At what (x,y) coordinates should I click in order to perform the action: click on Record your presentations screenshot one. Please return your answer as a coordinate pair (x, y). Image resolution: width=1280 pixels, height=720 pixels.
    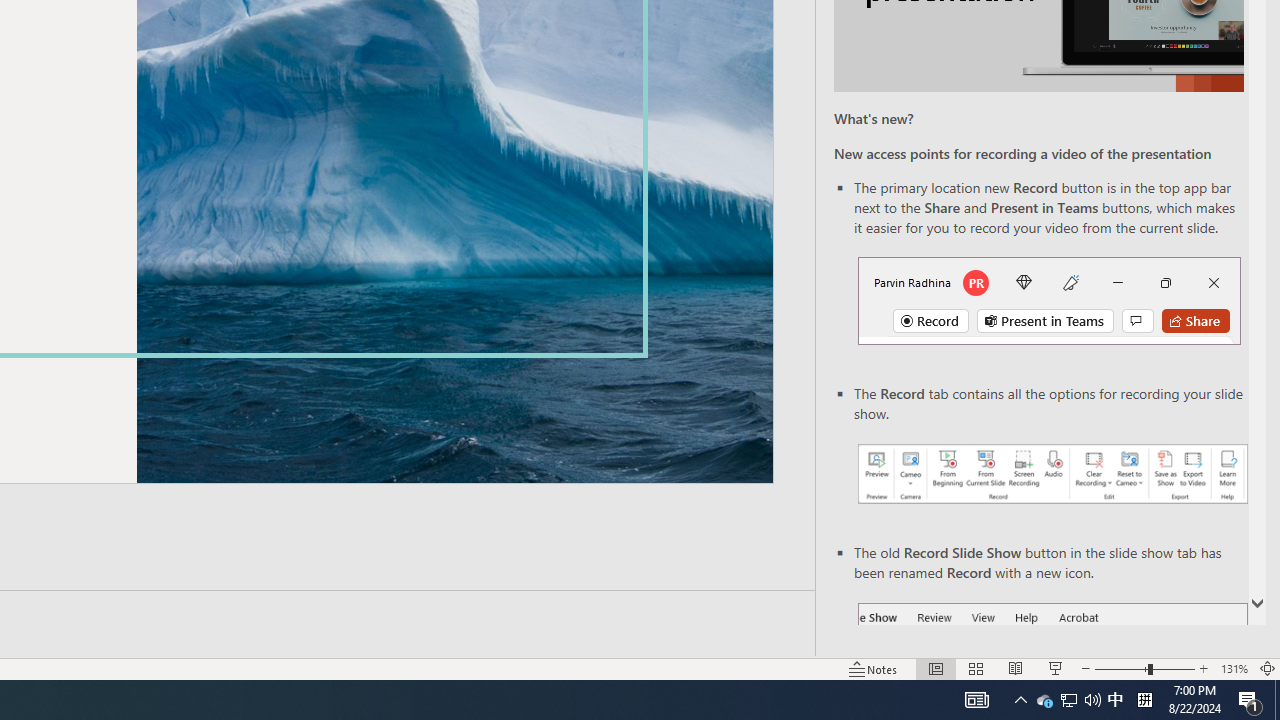
    Looking at the image, I should click on (1052, 474).